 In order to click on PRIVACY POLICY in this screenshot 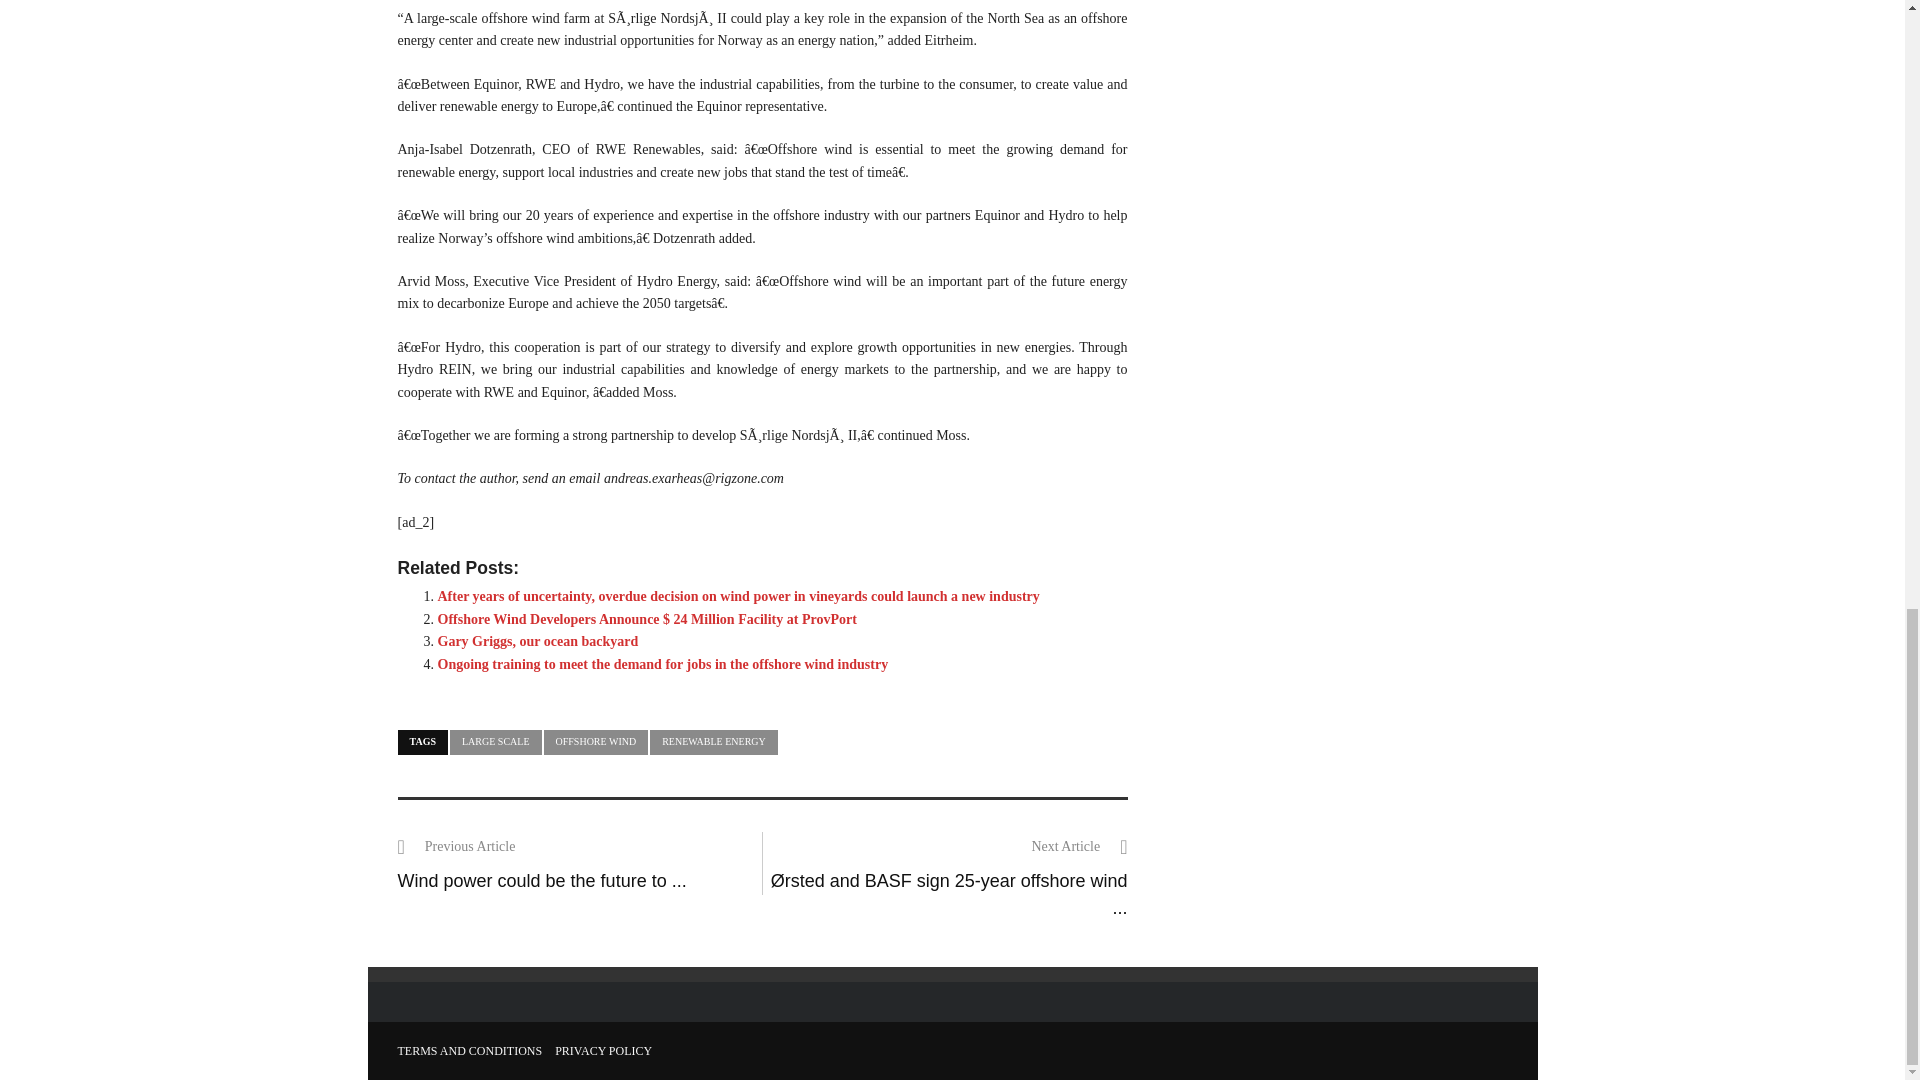, I will do `click(603, 1051)`.